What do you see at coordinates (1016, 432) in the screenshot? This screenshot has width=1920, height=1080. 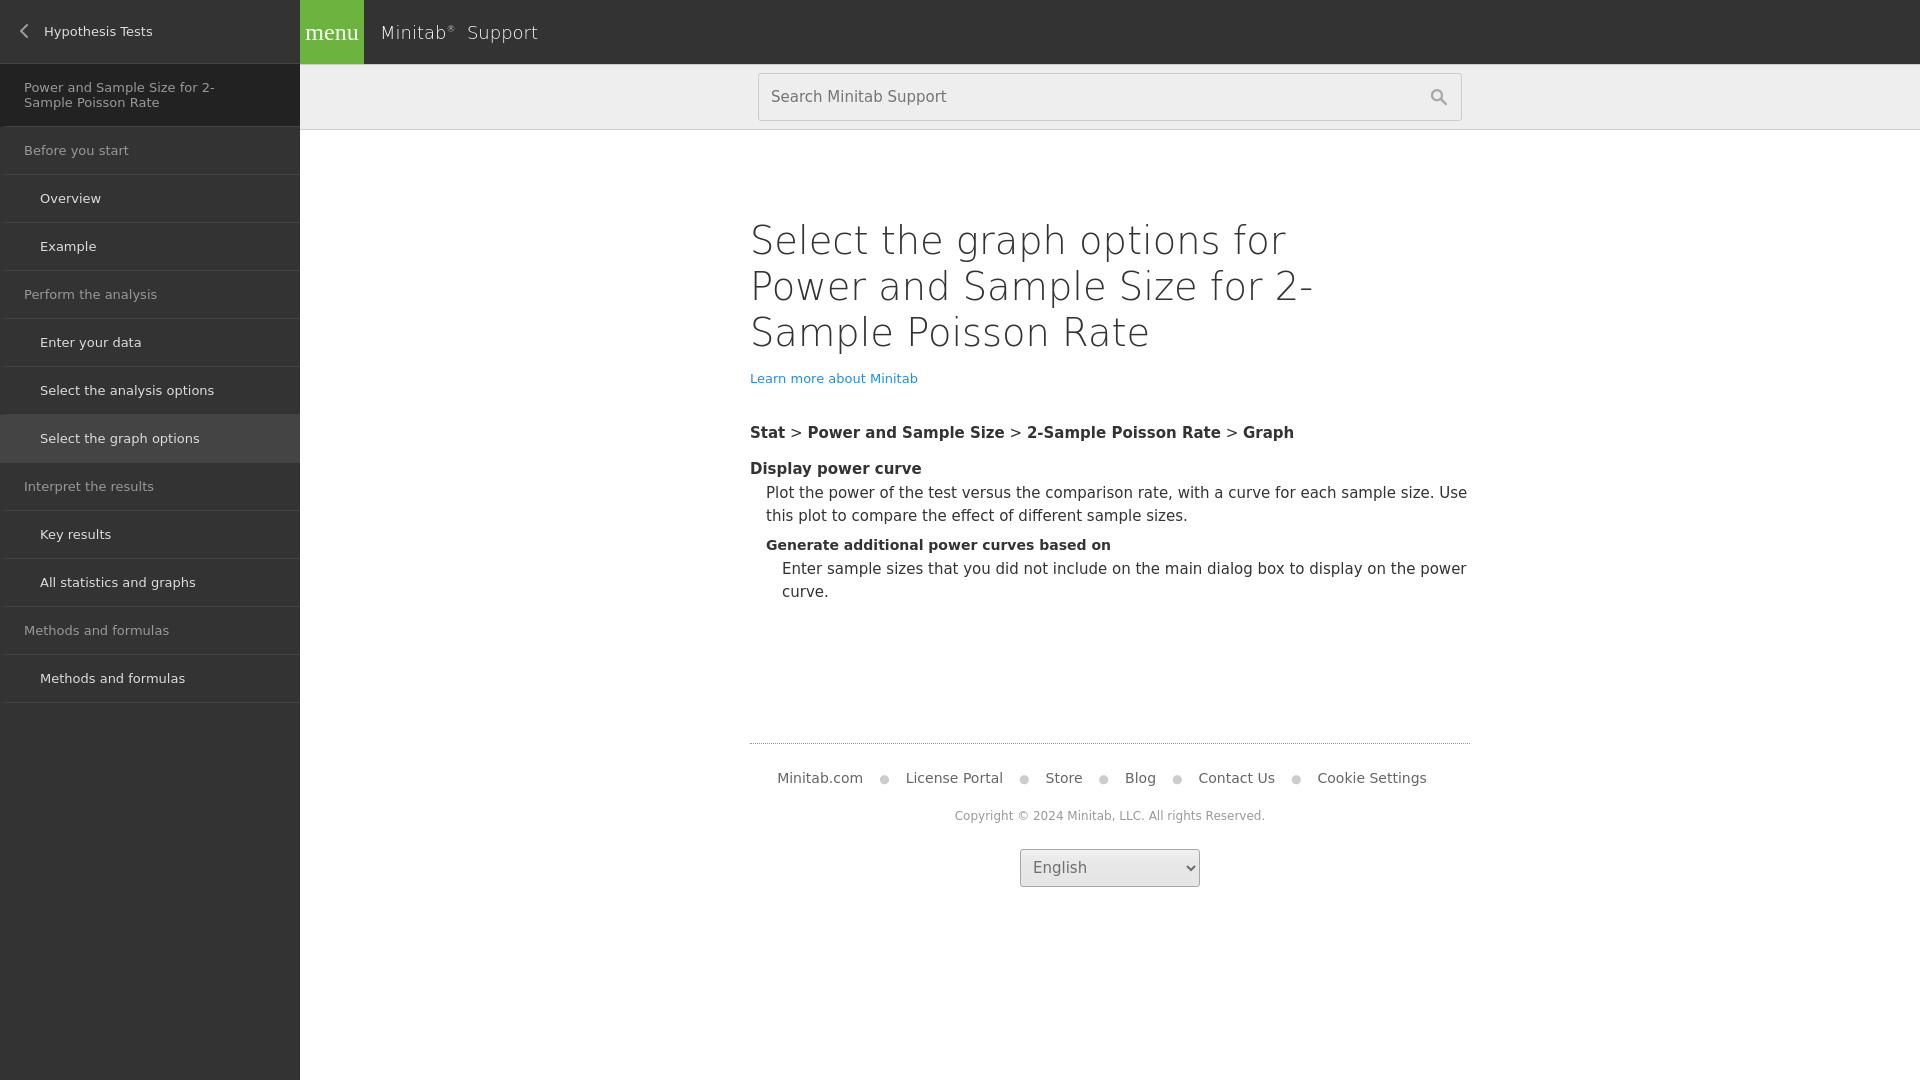 I see `and then` at bounding box center [1016, 432].